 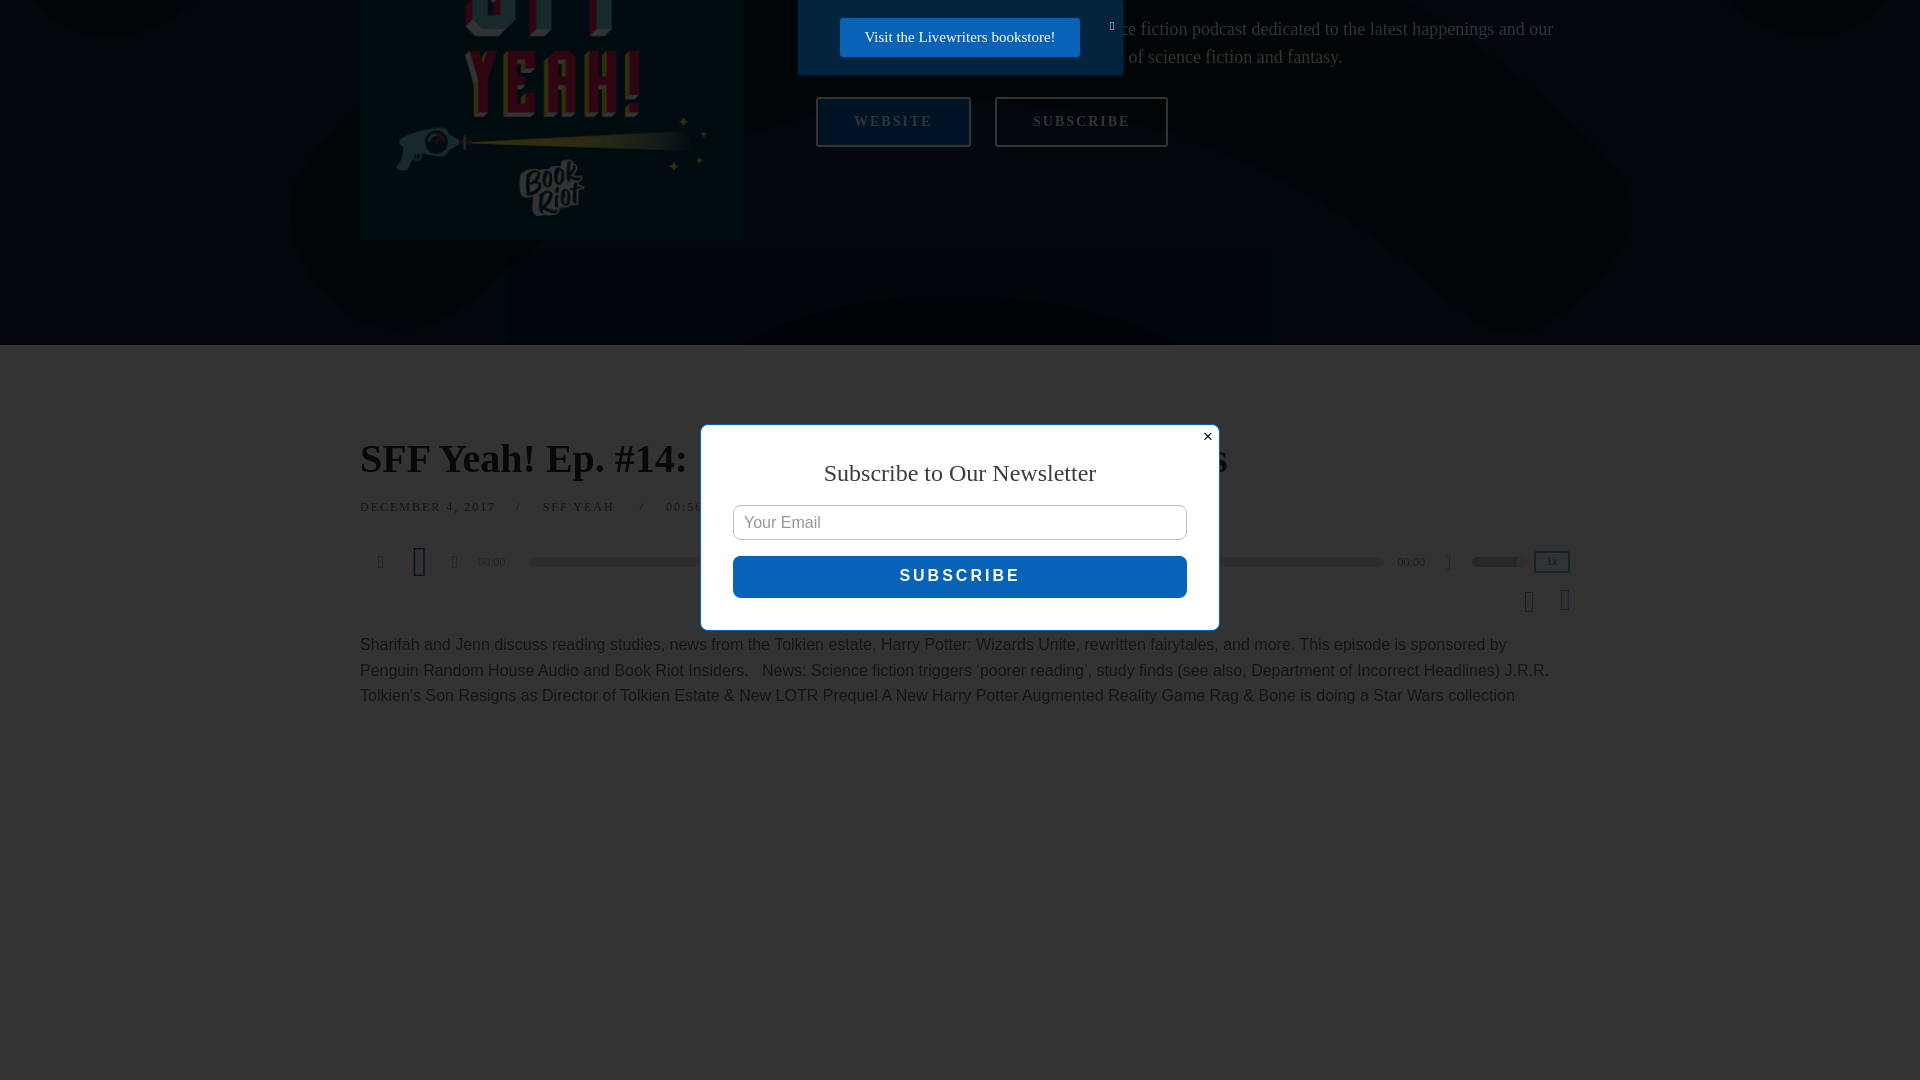 I want to click on SUBSCRIBE, so click(x=1080, y=122).